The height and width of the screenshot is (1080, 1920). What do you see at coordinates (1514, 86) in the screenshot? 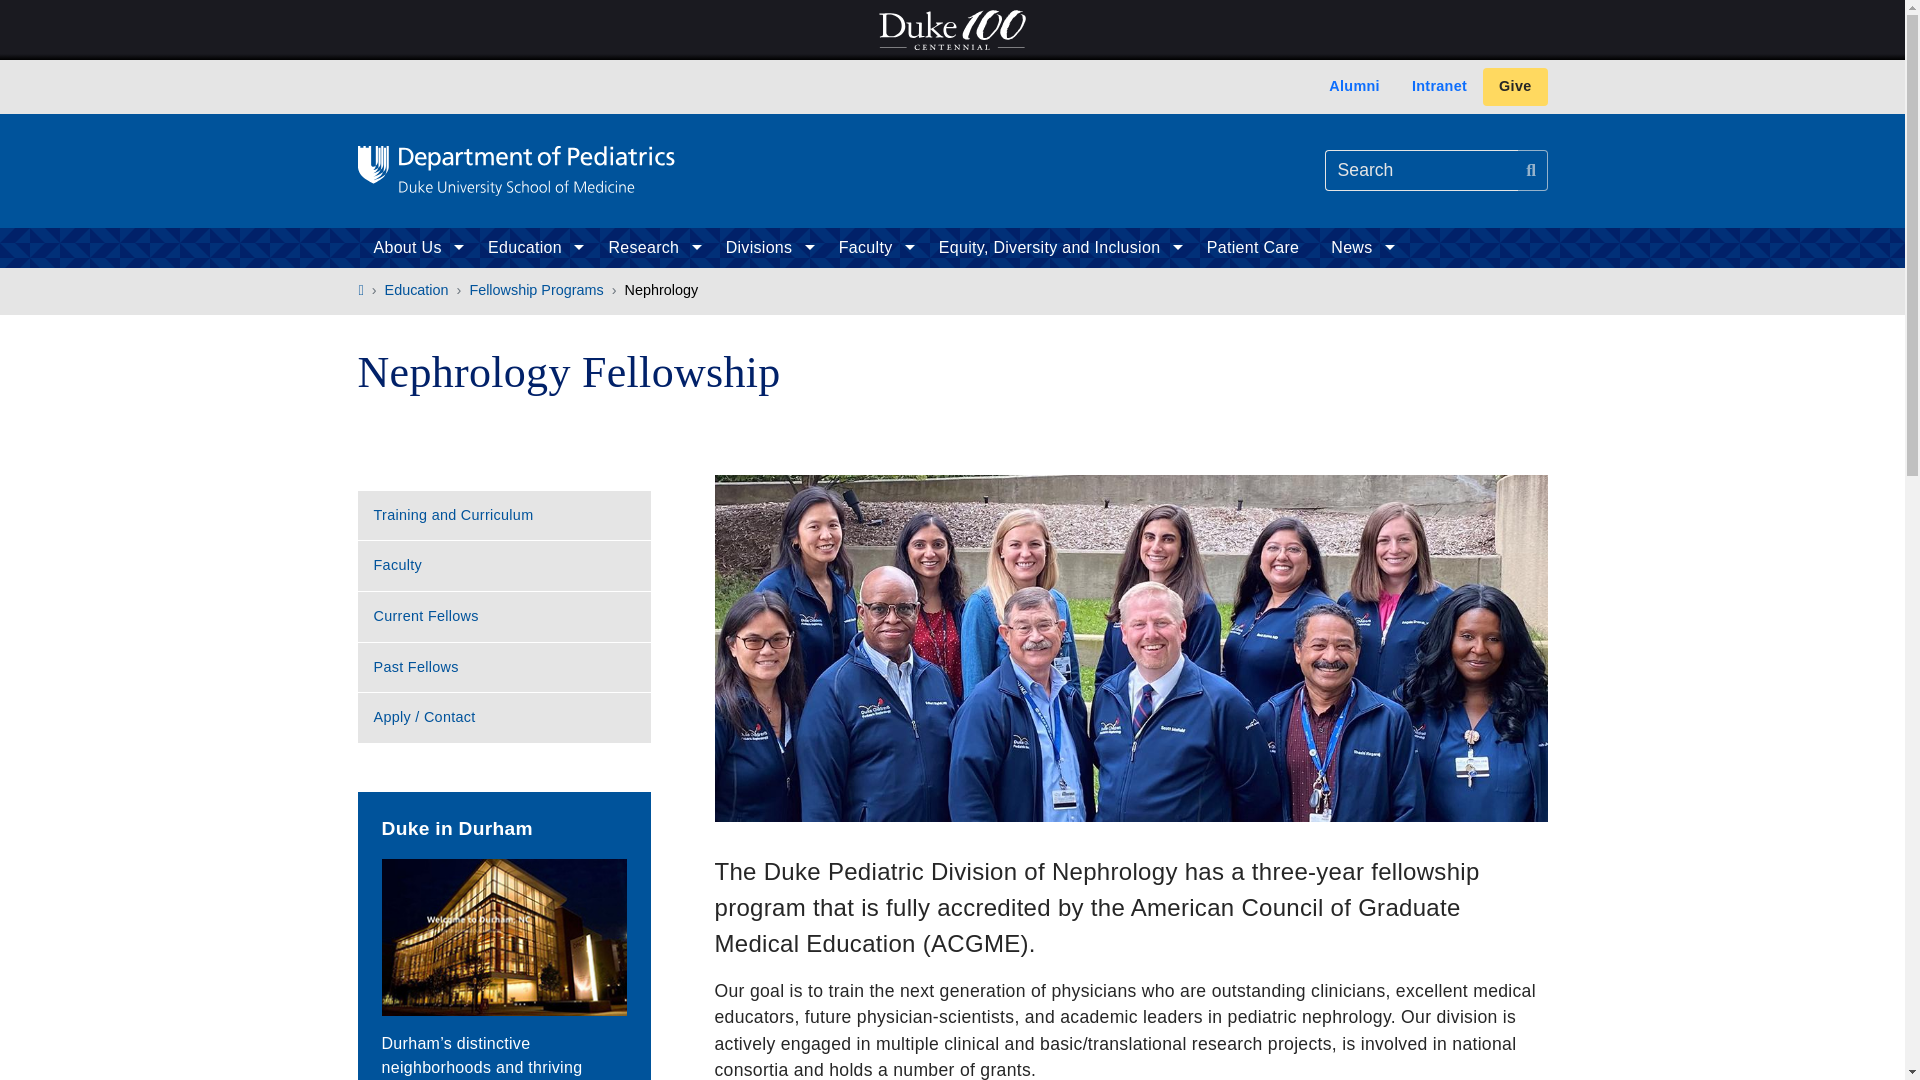
I see `Give` at bounding box center [1514, 86].